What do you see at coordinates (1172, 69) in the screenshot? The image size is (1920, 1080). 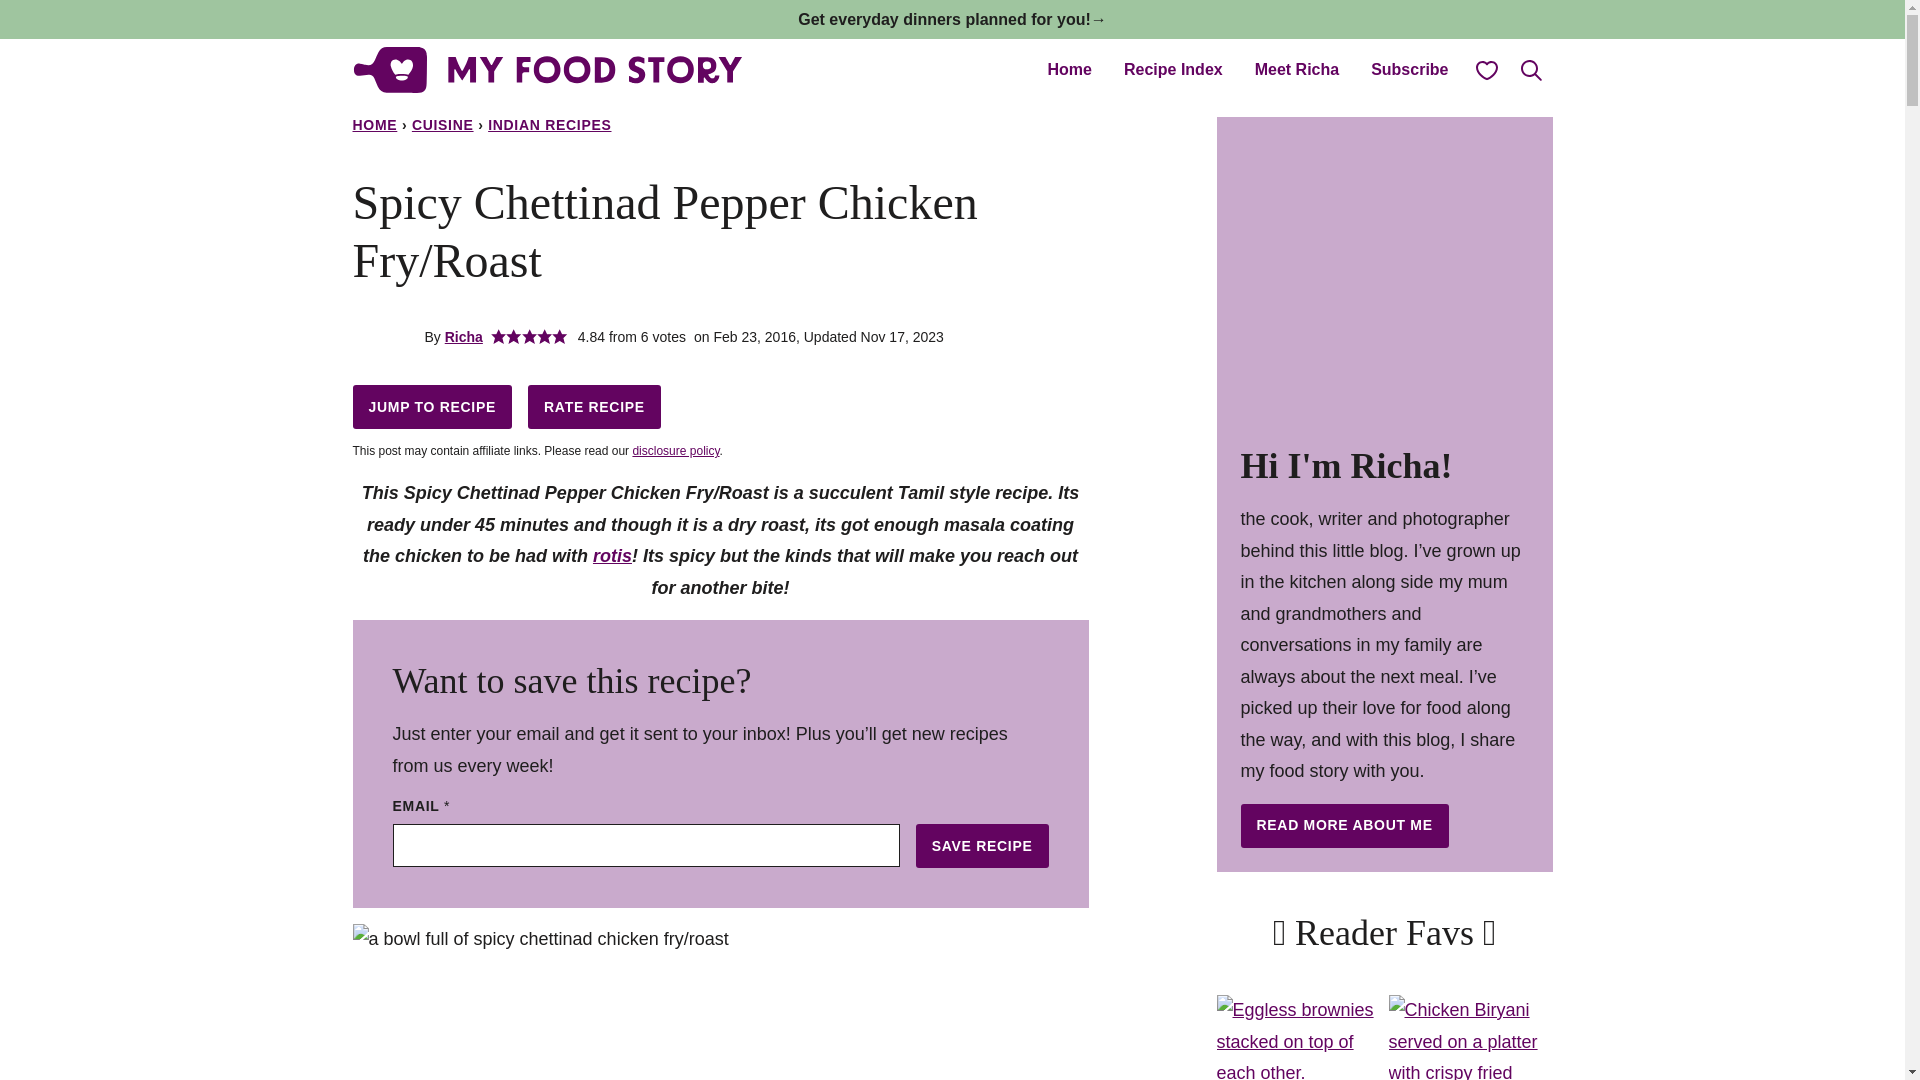 I see `Recipe Index` at bounding box center [1172, 69].